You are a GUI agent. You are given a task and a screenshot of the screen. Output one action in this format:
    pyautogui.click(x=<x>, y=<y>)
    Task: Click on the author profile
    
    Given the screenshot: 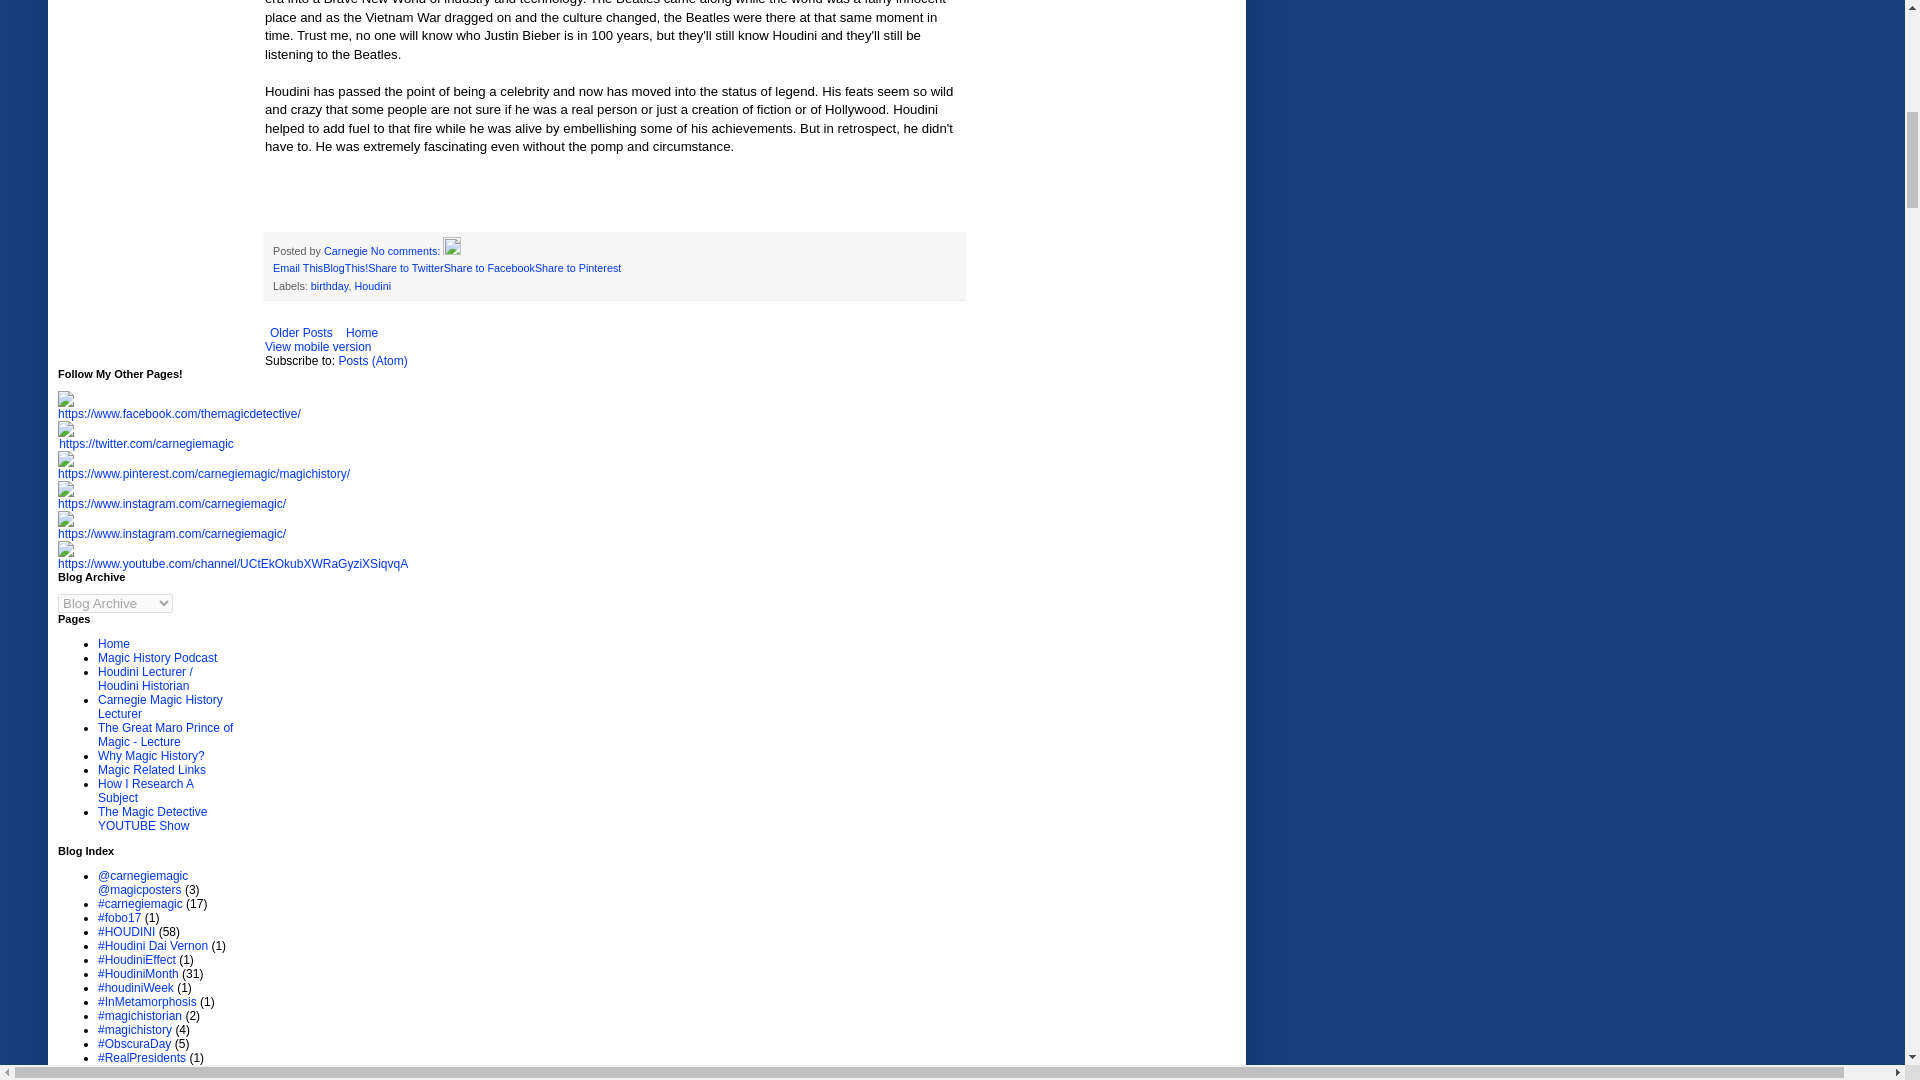 What is the action you would take?
    pyautogui.click(x=347, y=251)
    